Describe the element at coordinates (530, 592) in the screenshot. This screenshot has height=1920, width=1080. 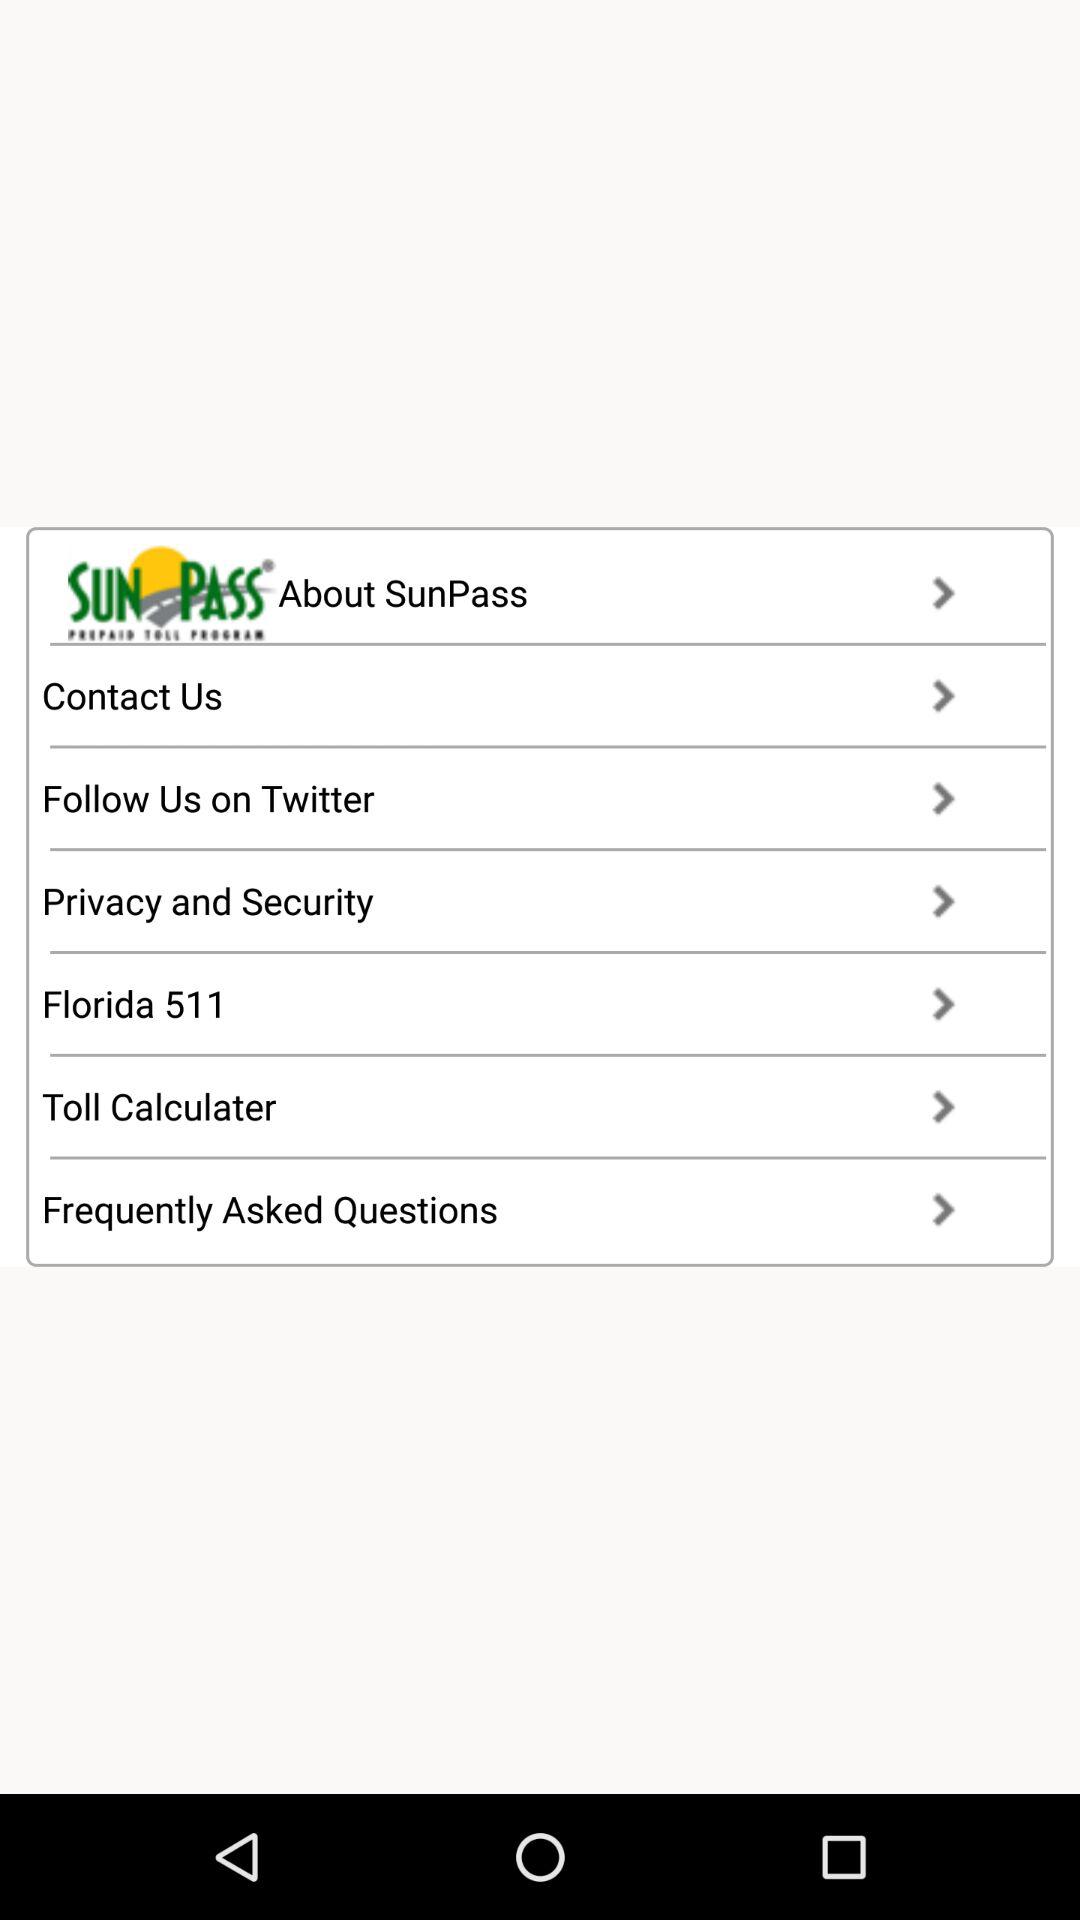
I see `flip until about sunpass button` at that location.